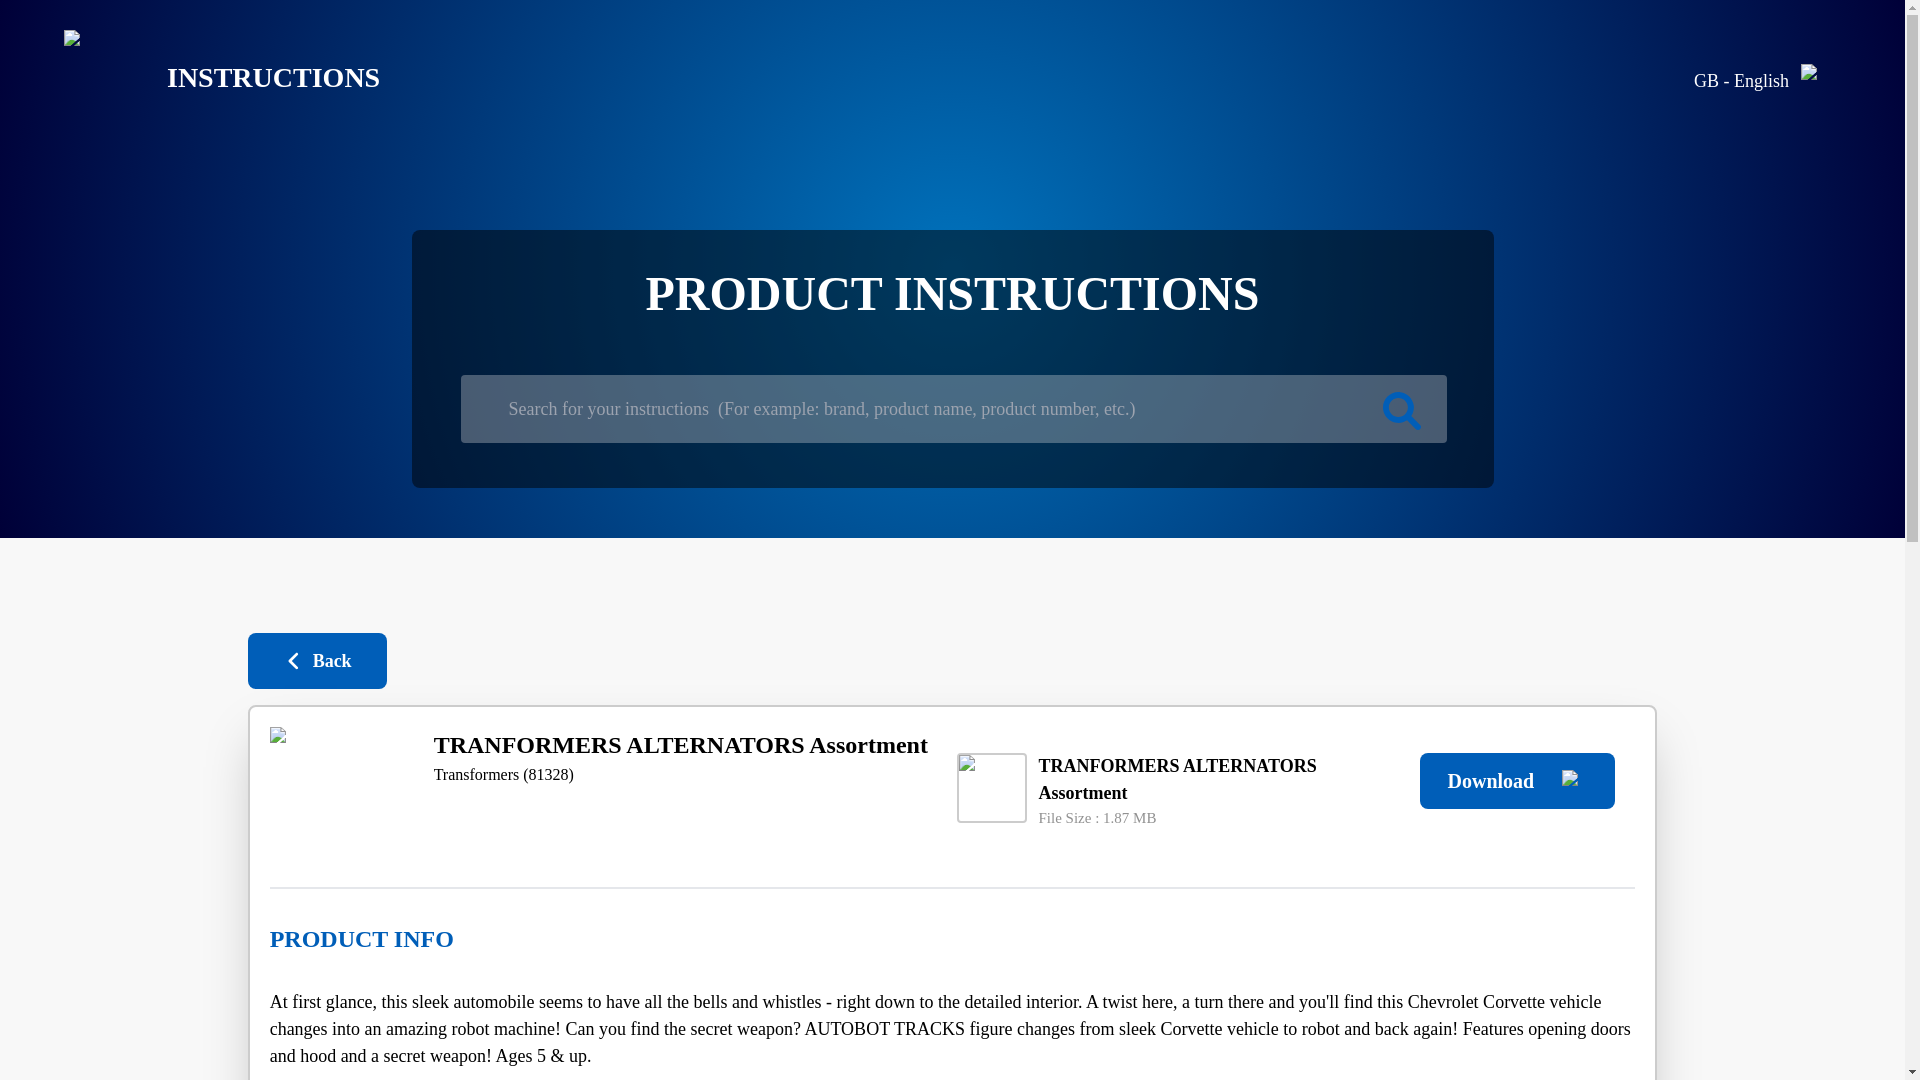  Describe the element at coordinates (1517, 780) in the screenshot. I see `Download` at that location.